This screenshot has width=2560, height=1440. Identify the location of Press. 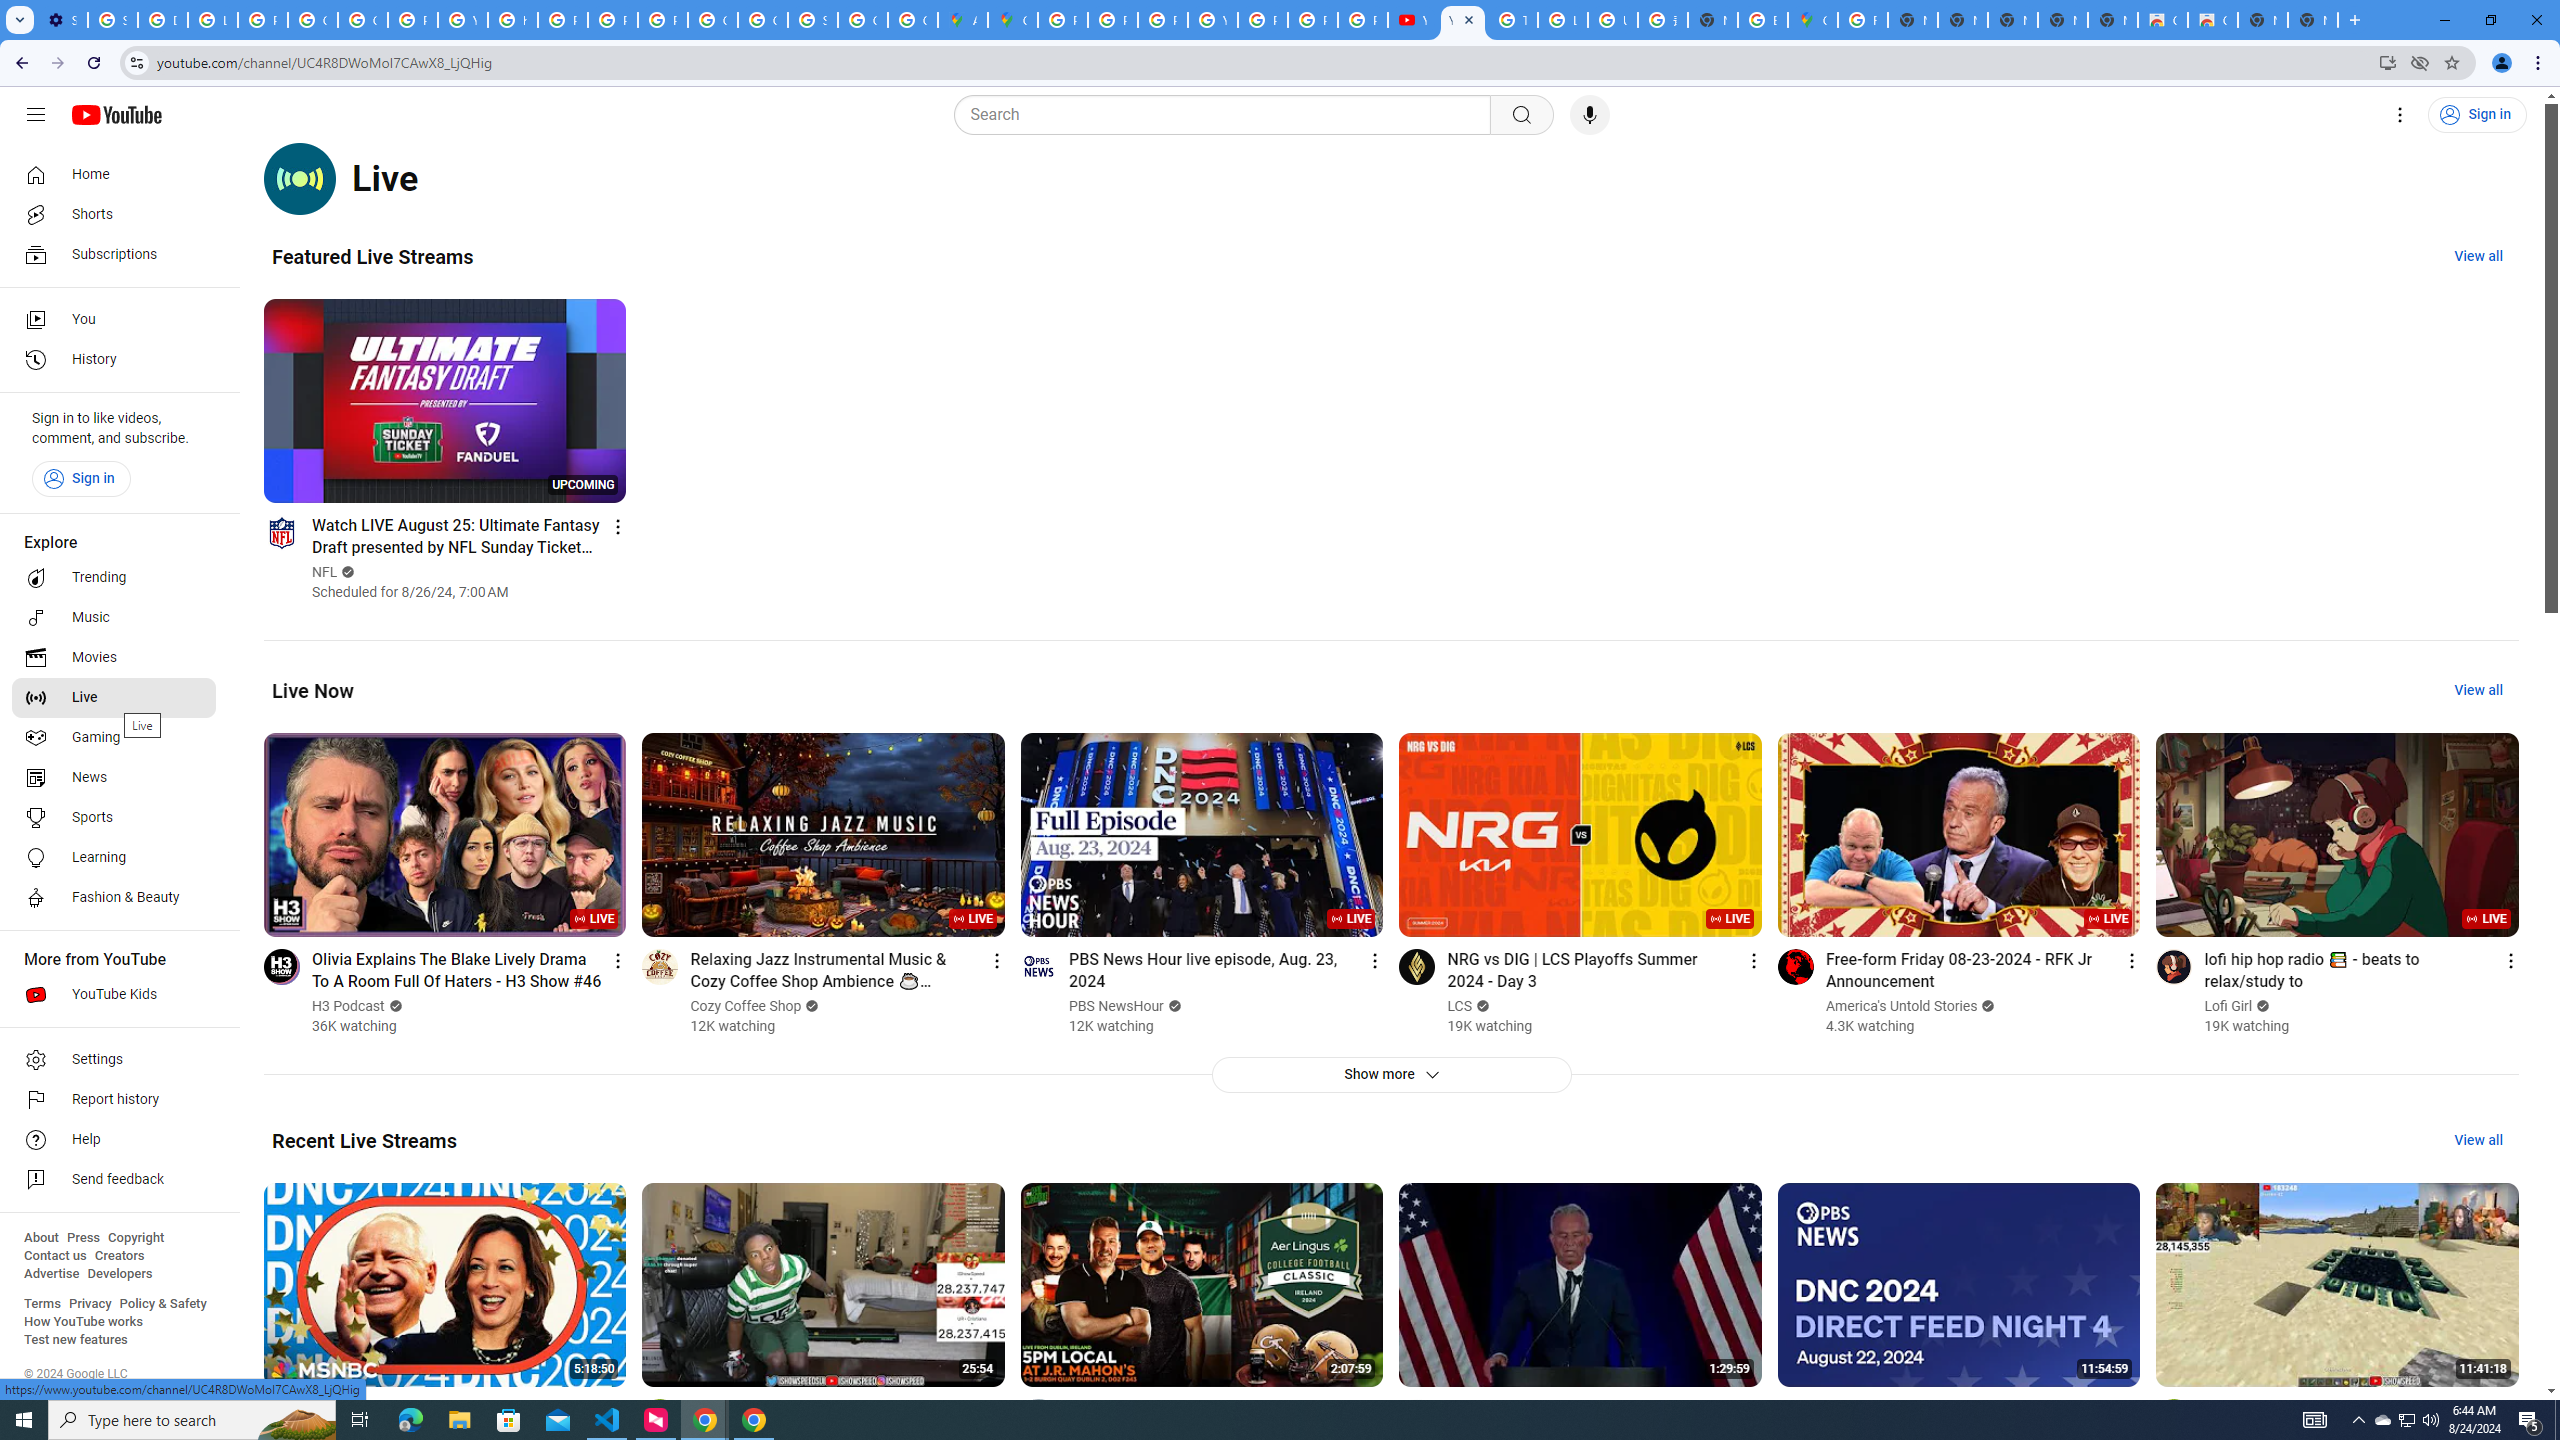
(82, 1238).